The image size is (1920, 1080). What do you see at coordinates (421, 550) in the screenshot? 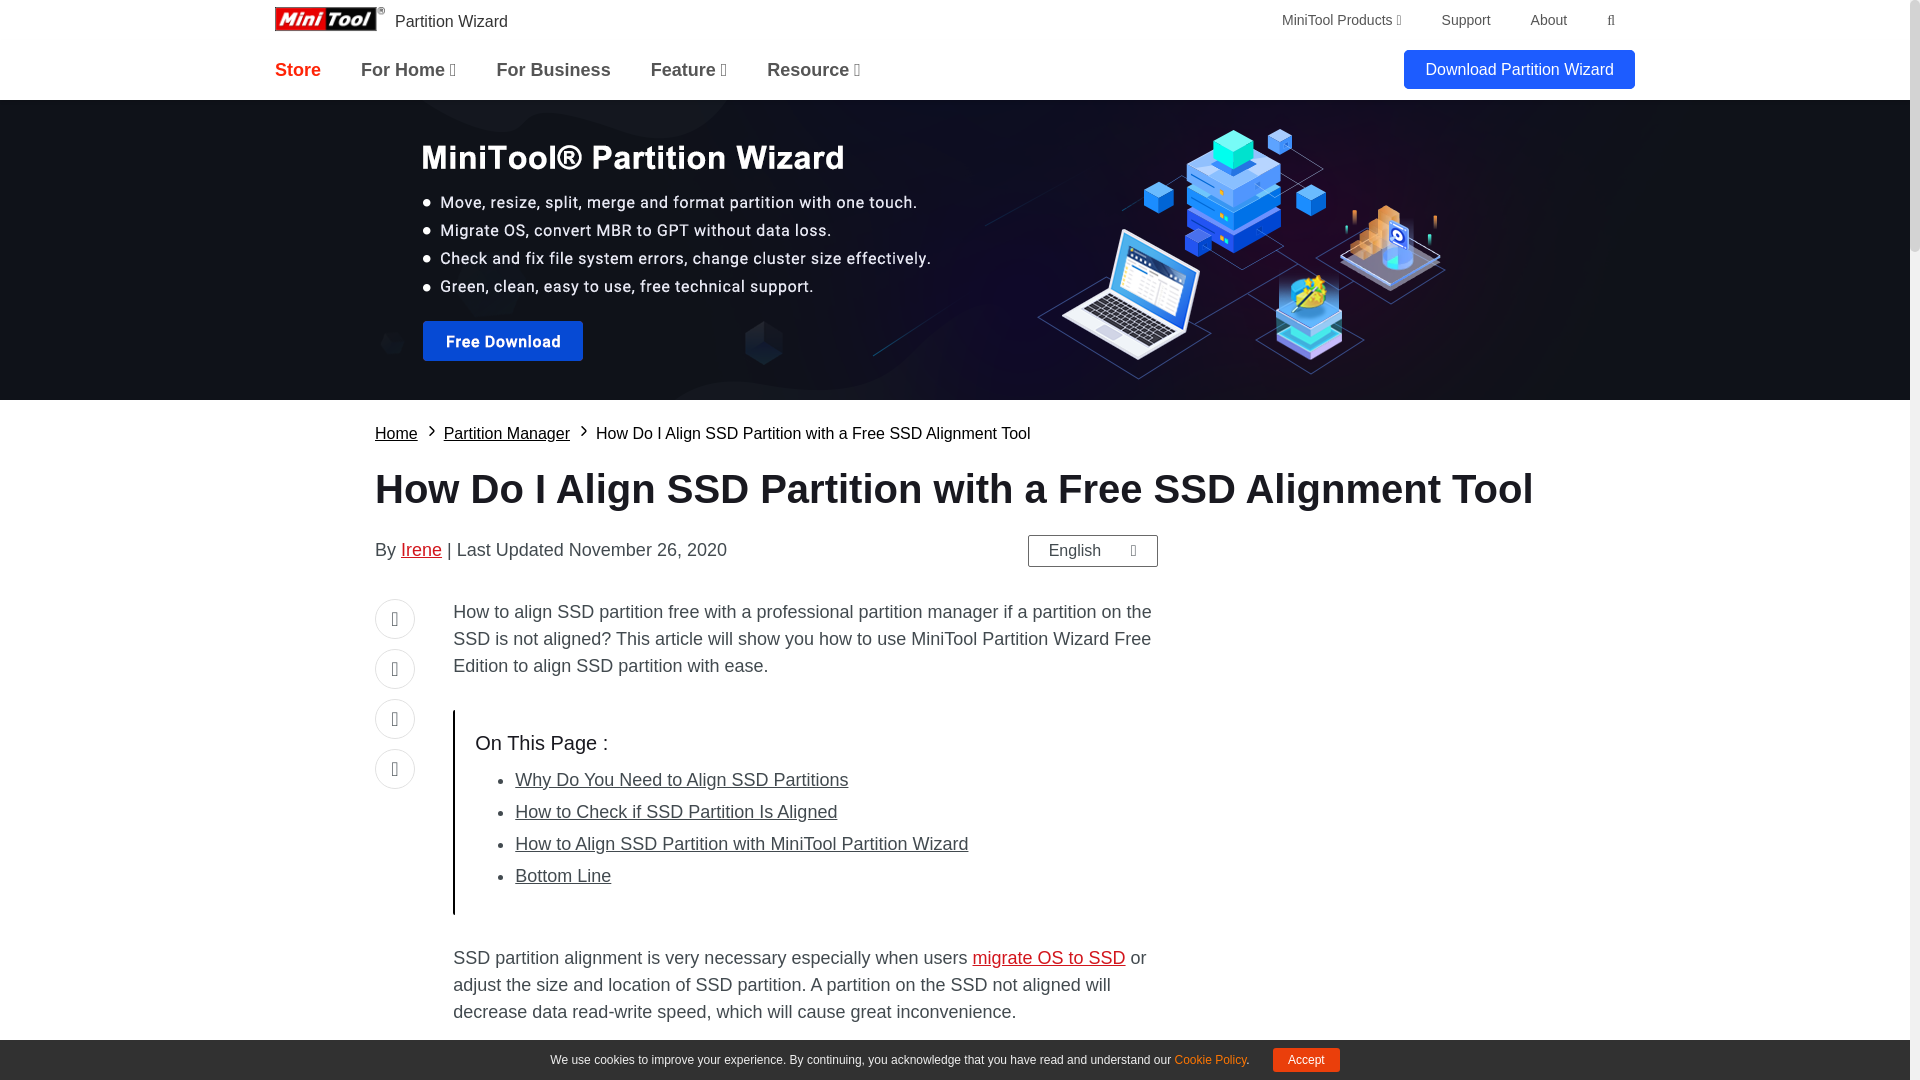
I see `Irene` at bounding box center [421, 550].